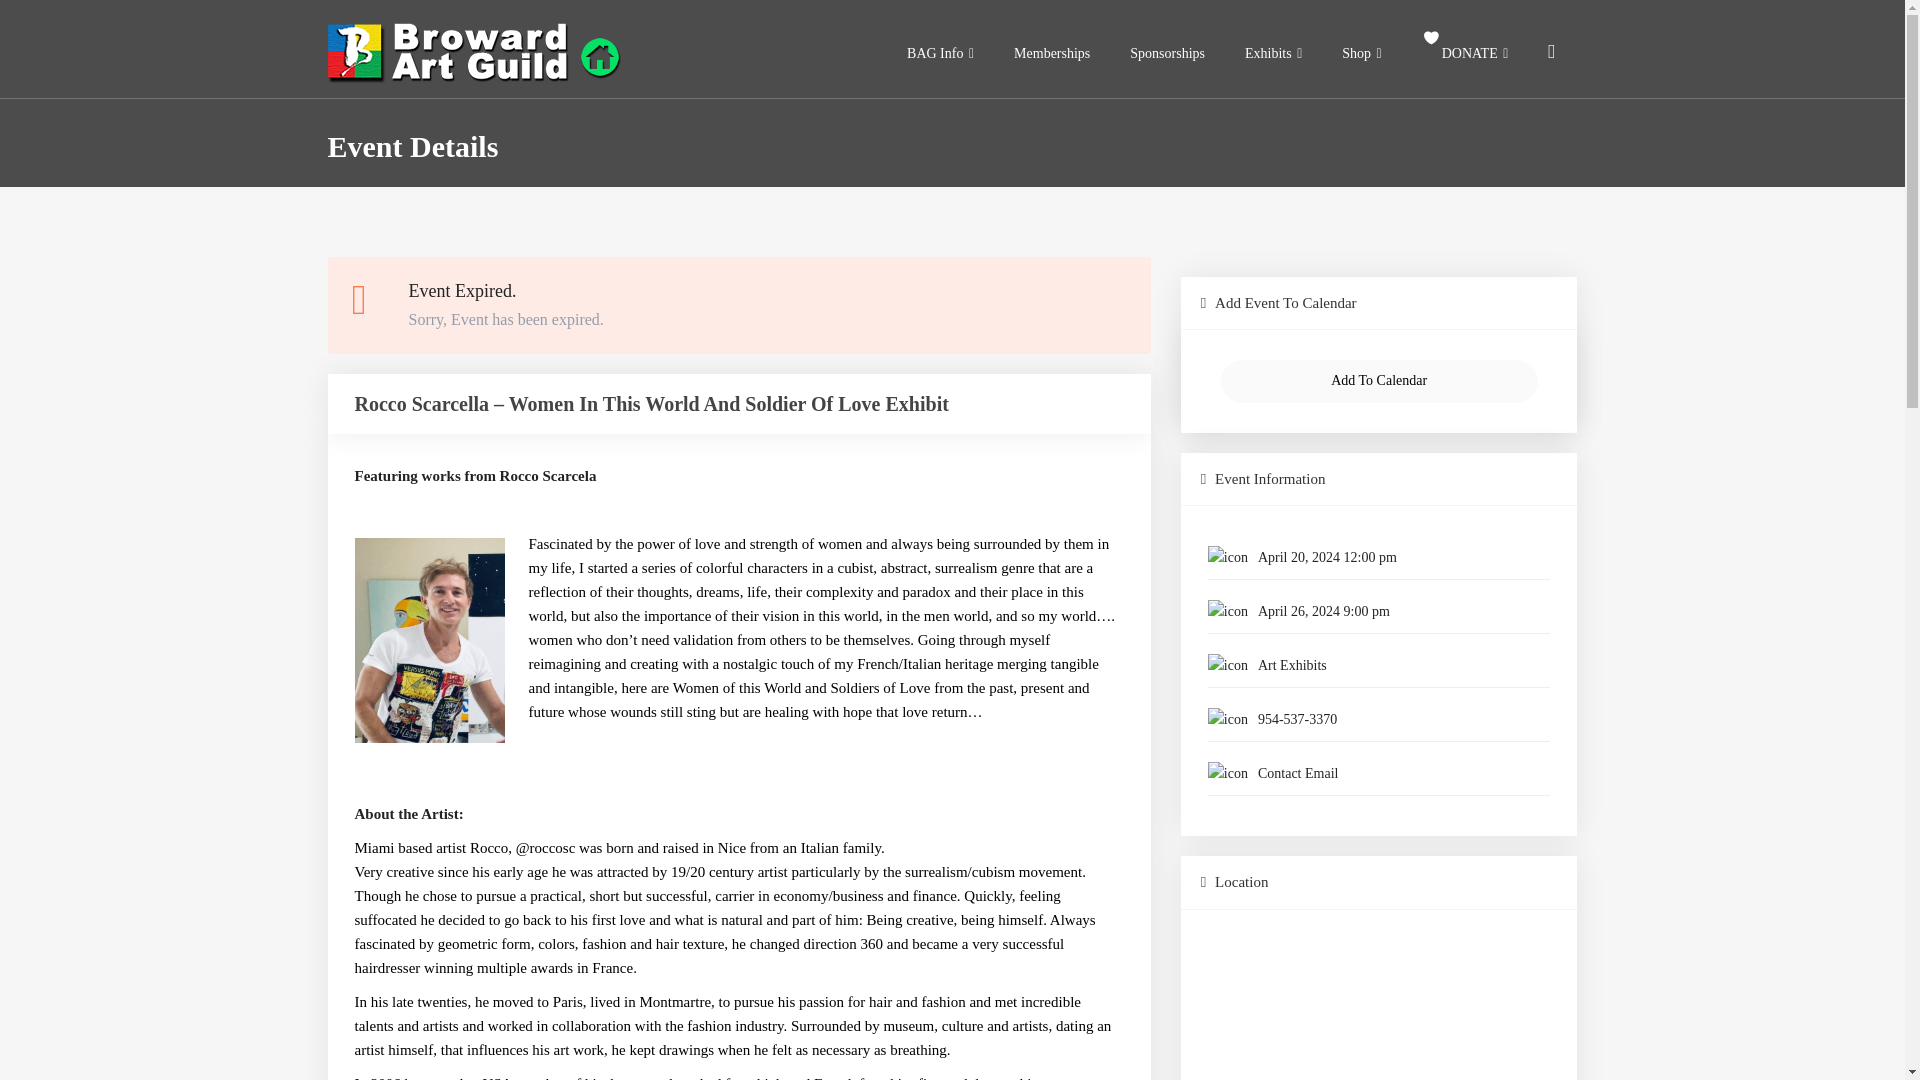 This screenshot has height=1080, width=1920. Describe the element at coordinates (1292, 664) in the screenshot. I see `Art Exhibits` at that location.